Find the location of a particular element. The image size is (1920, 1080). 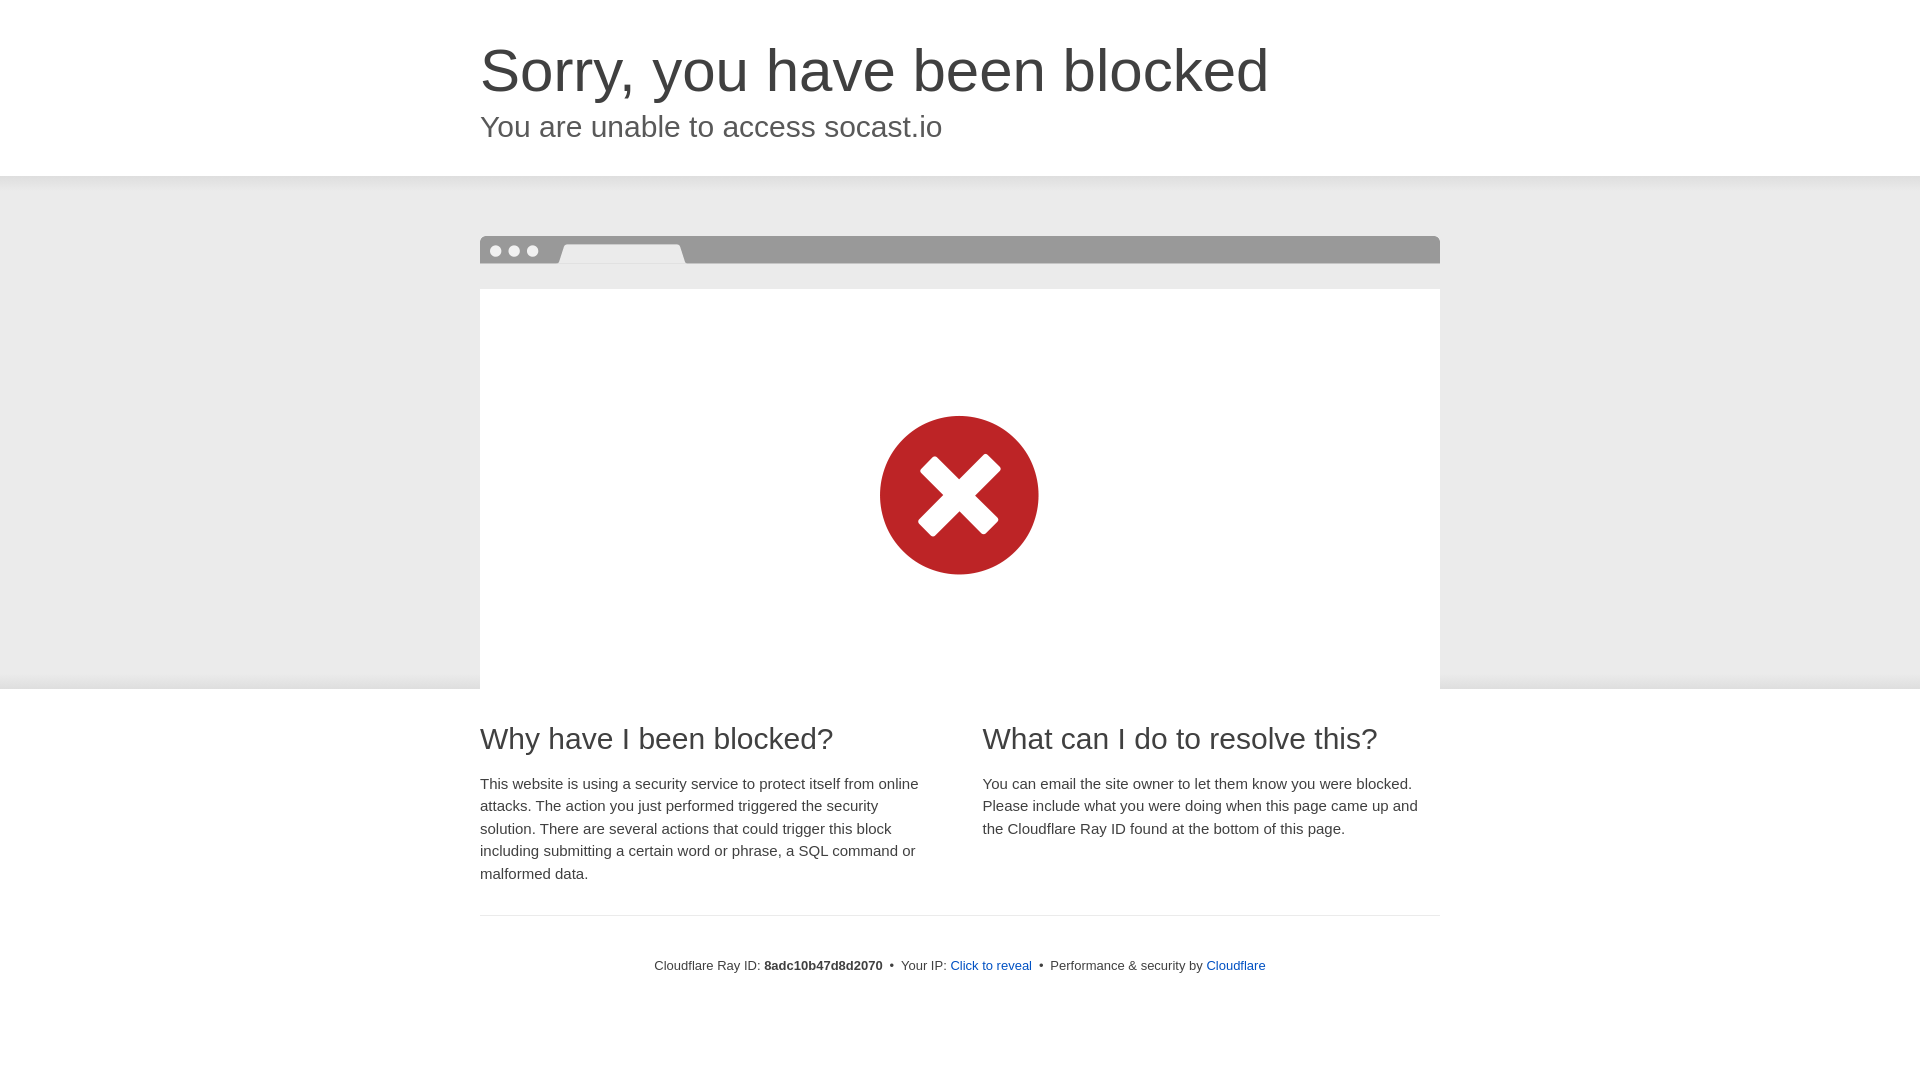

Cloudflare is located at coordinates (1235, 965).